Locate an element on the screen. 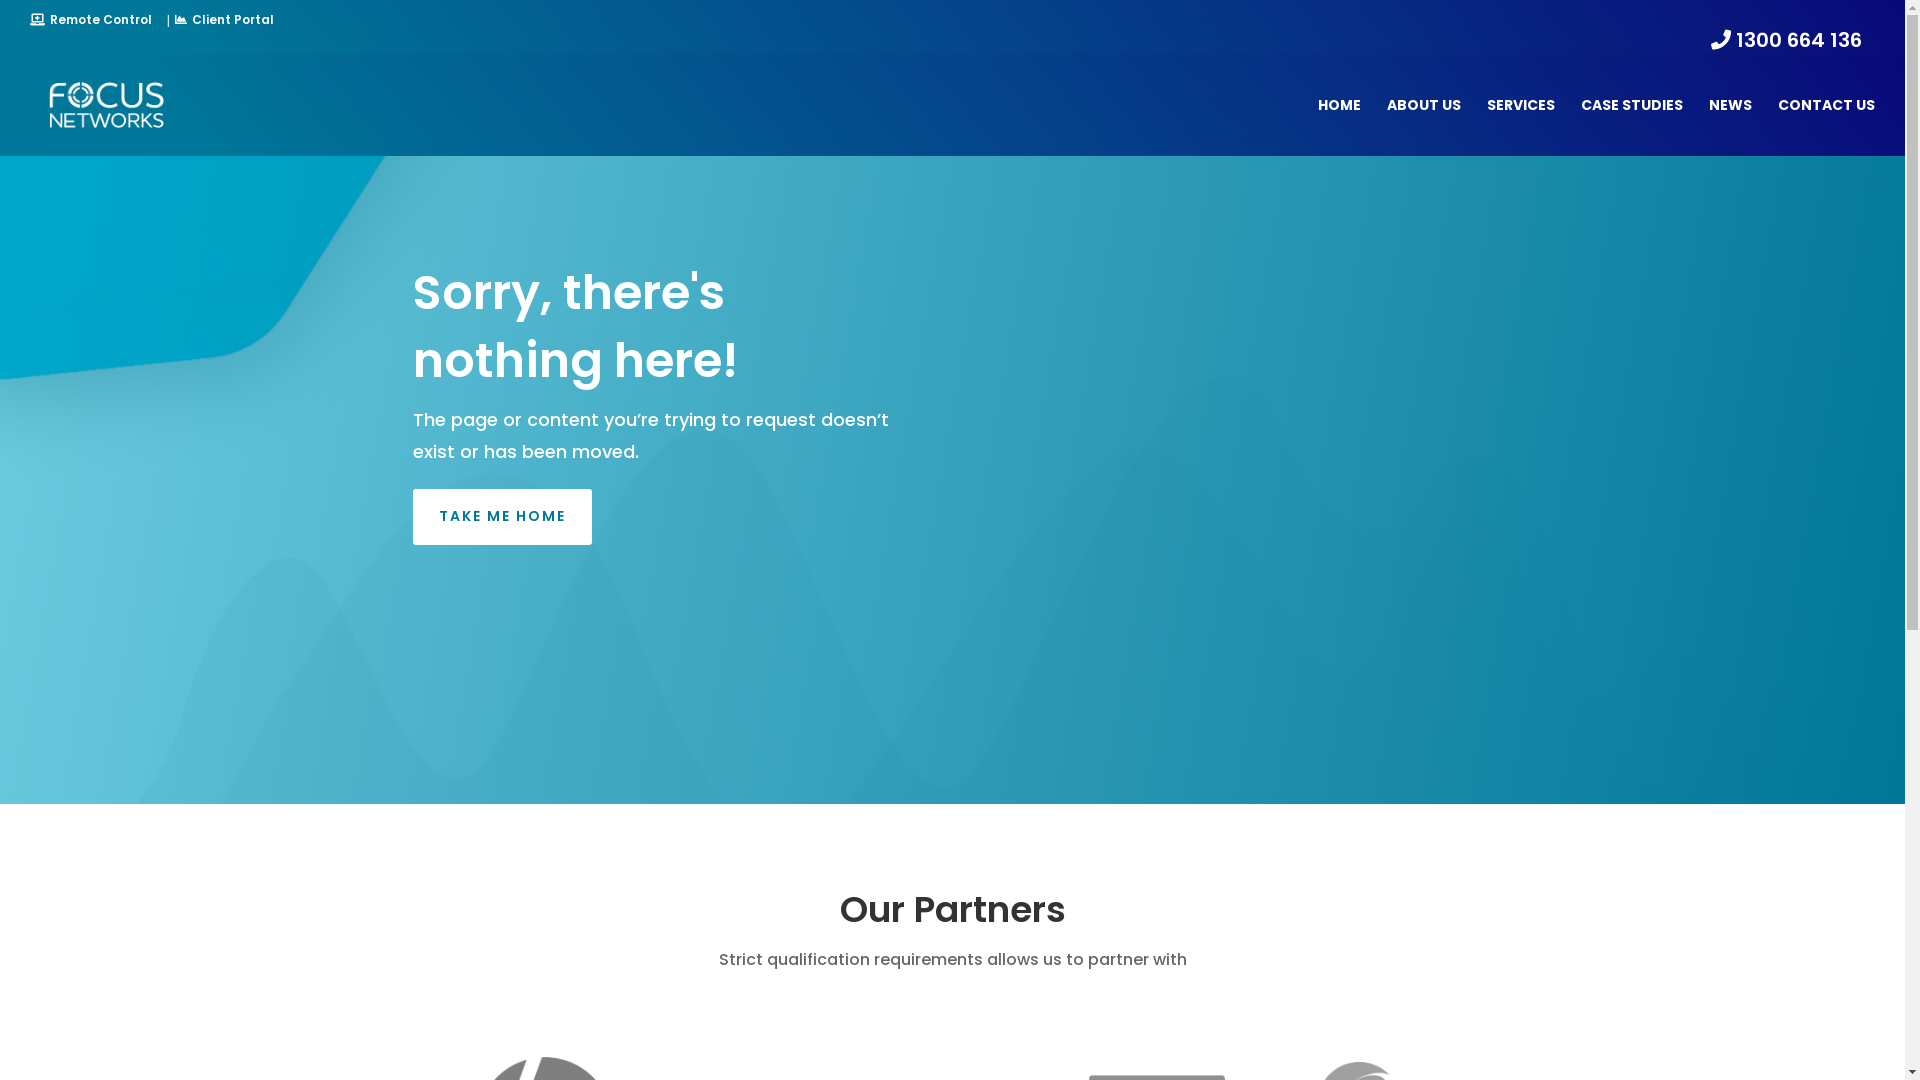 Image resolution: width=1920 pixels, height=1080 pixels. CASE STUDIES is located at coordinates (1632, 126).